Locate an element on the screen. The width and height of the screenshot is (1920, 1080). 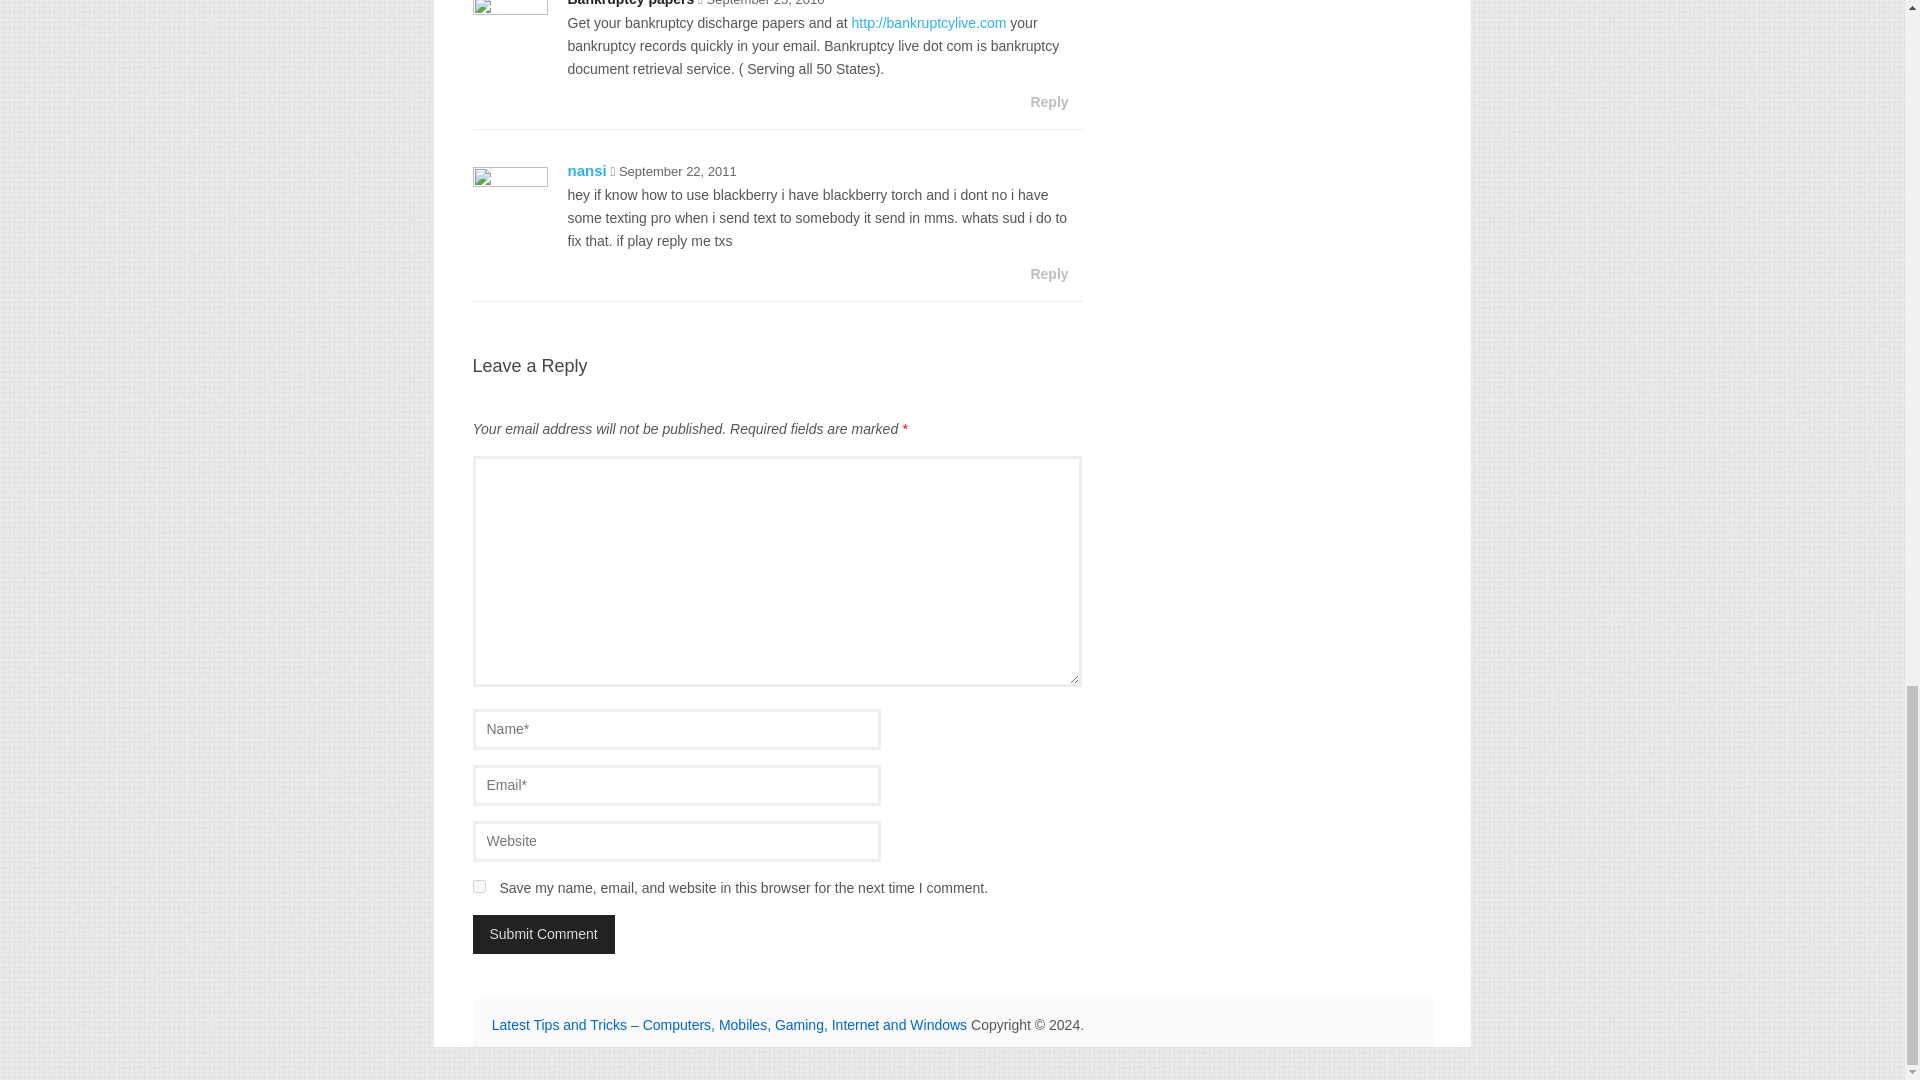
Submit Comment is located at coordinates (543, 934).